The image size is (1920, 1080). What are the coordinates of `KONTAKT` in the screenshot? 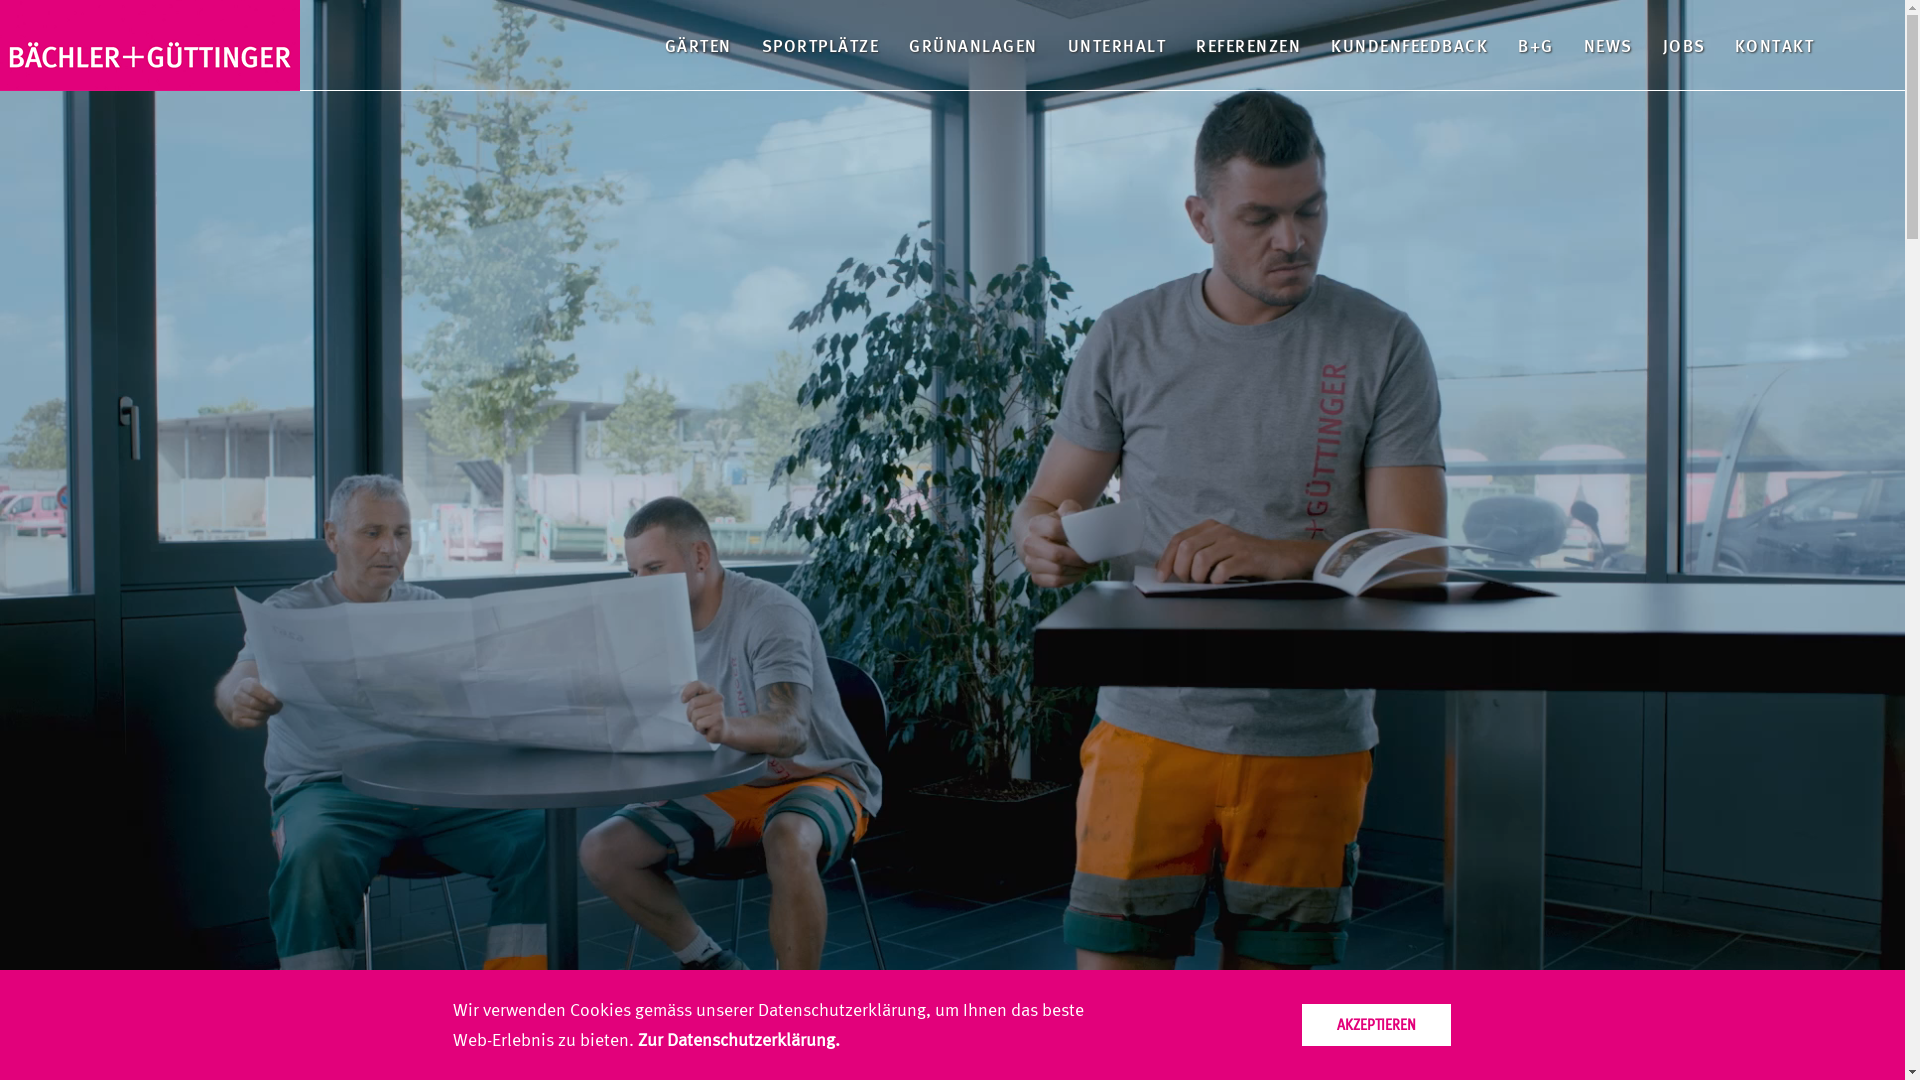 It's located at (1774, 45).